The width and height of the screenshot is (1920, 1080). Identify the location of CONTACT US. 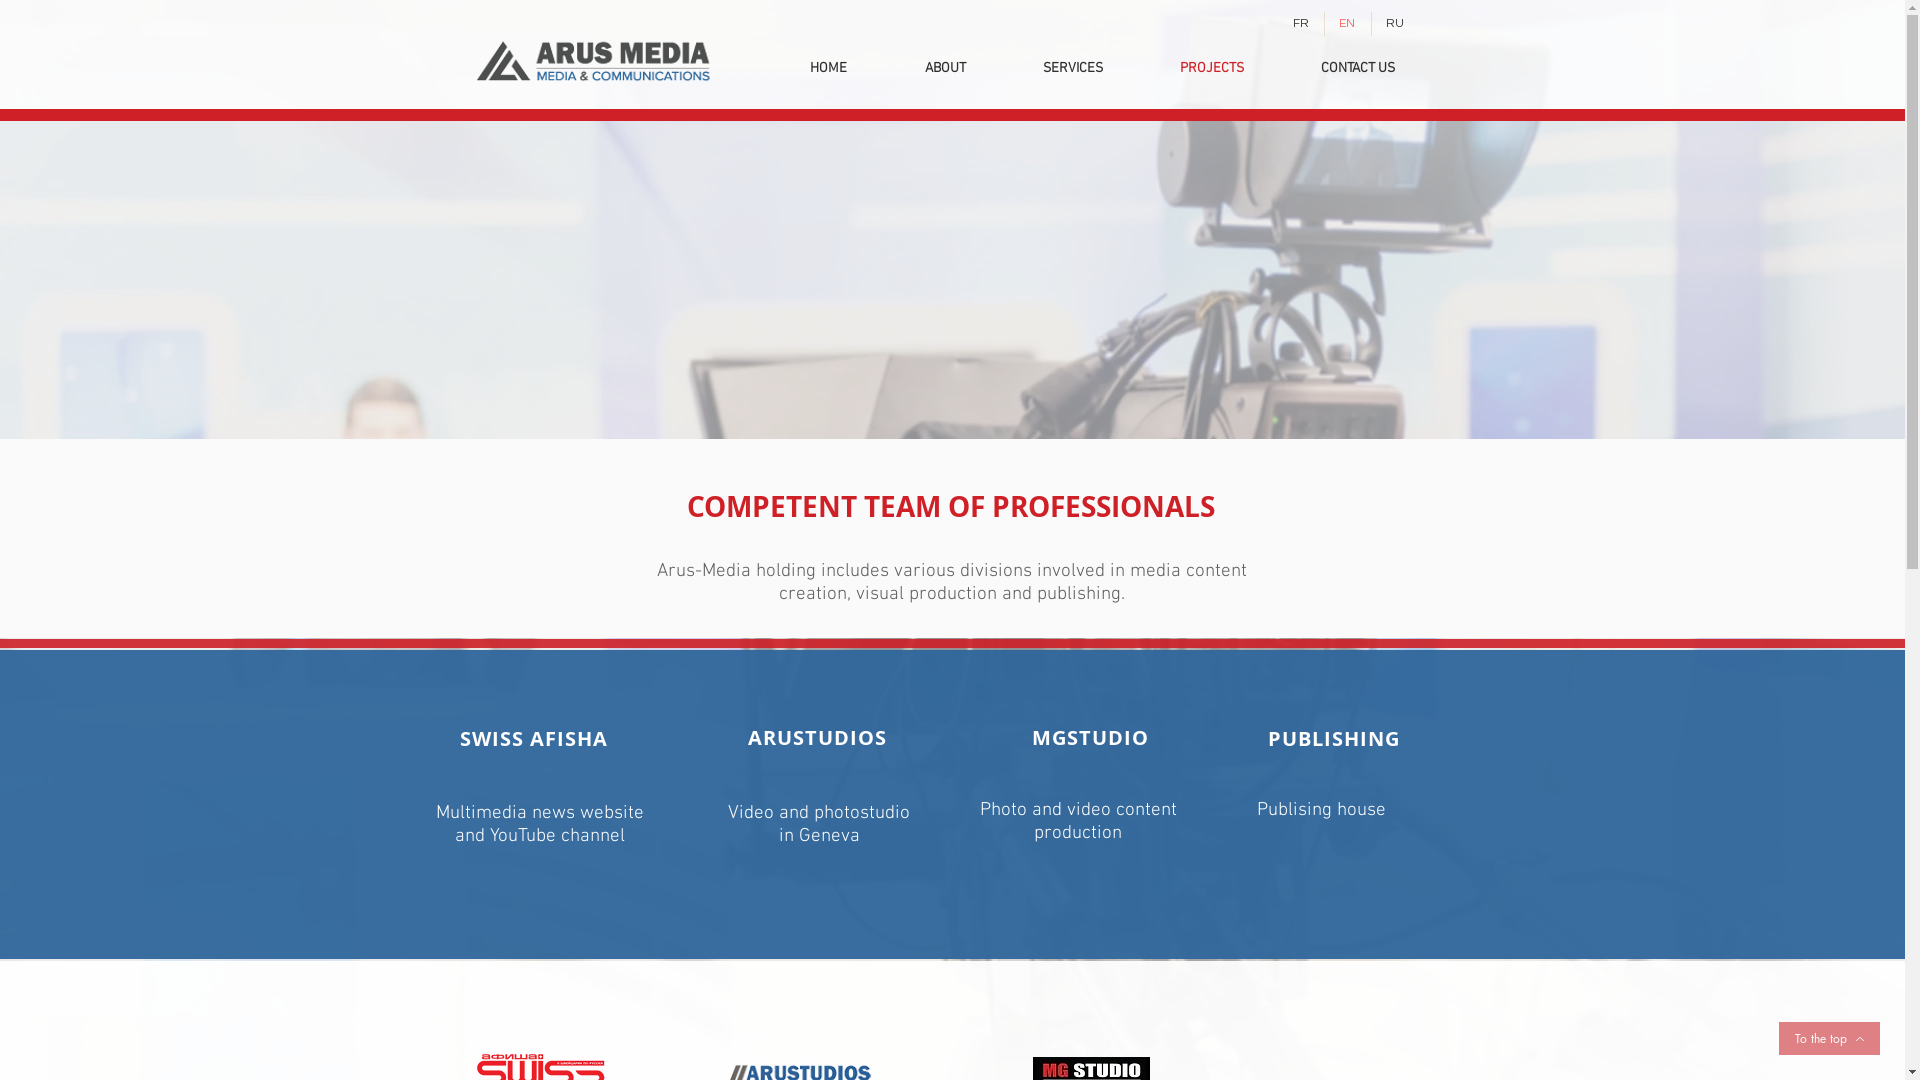
(1358, 68).